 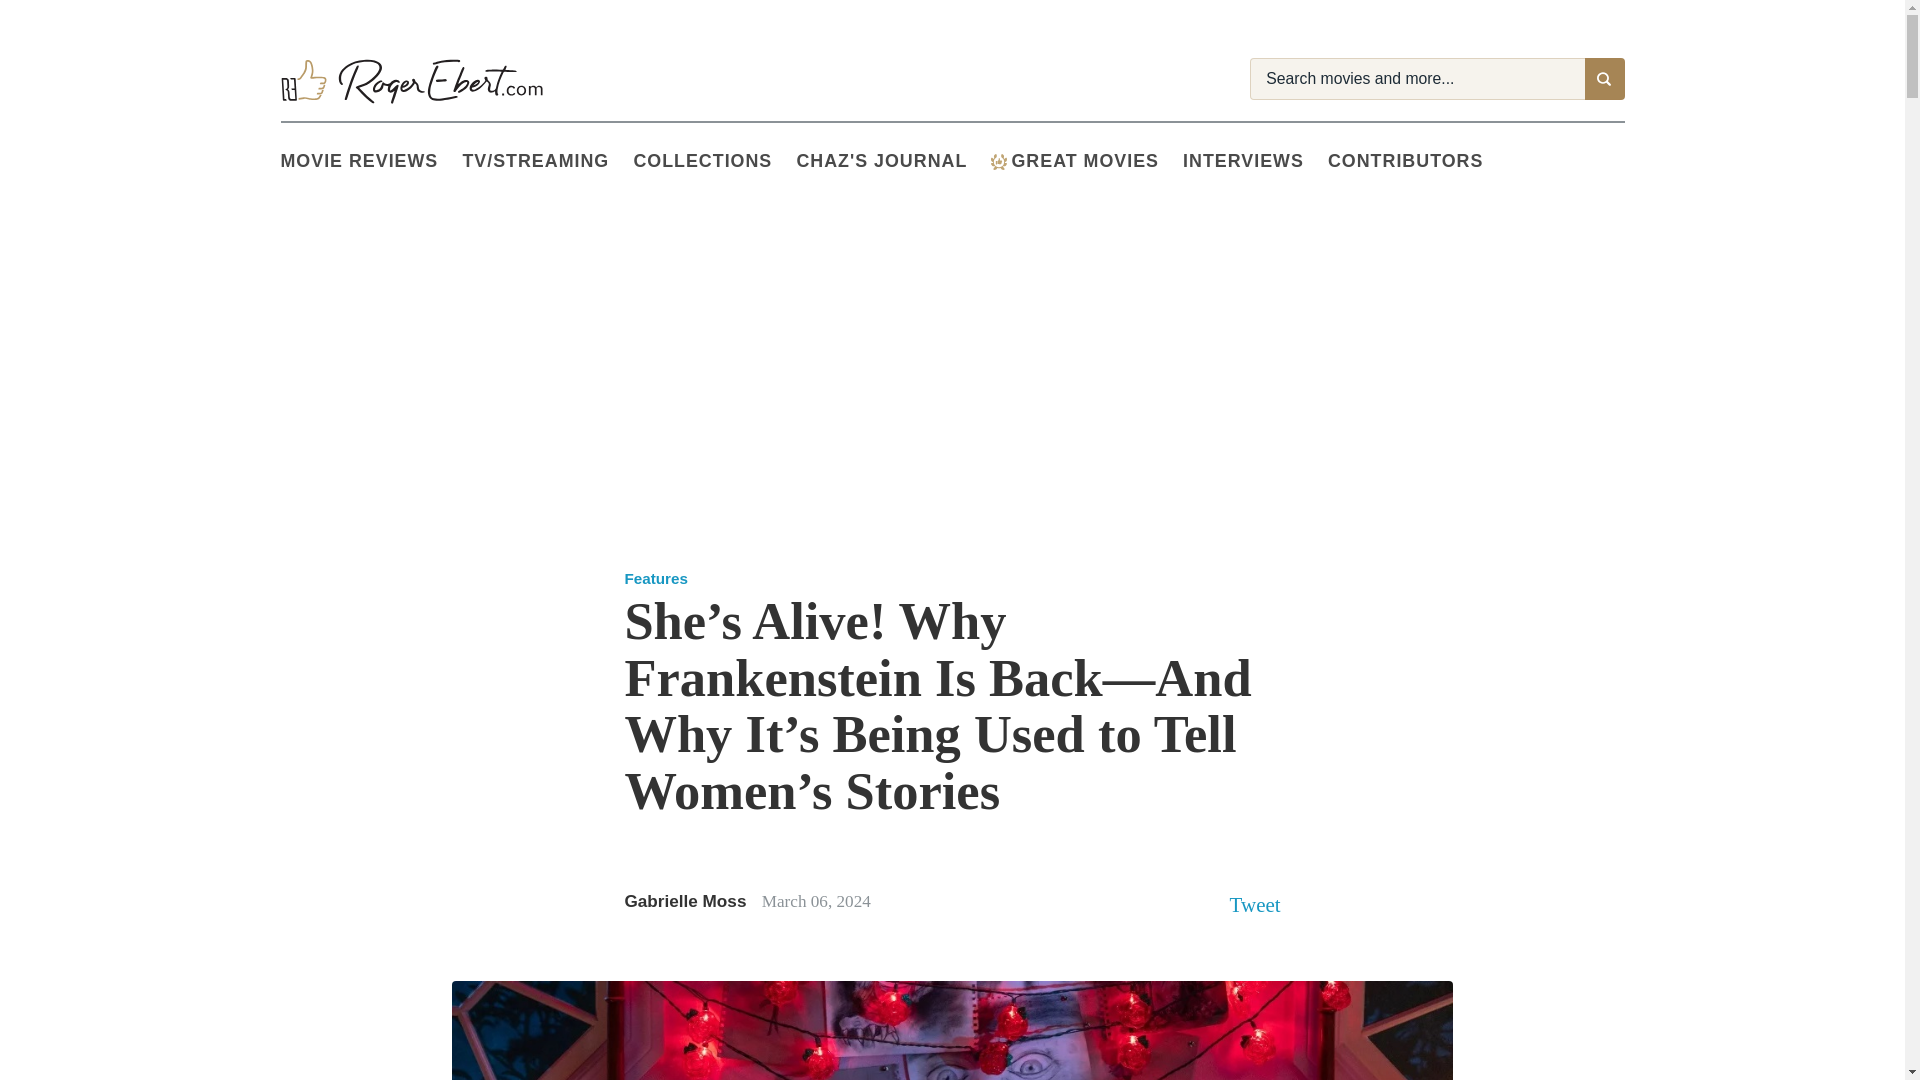 I want to click on Contributors, so click(x=1418, y=162).